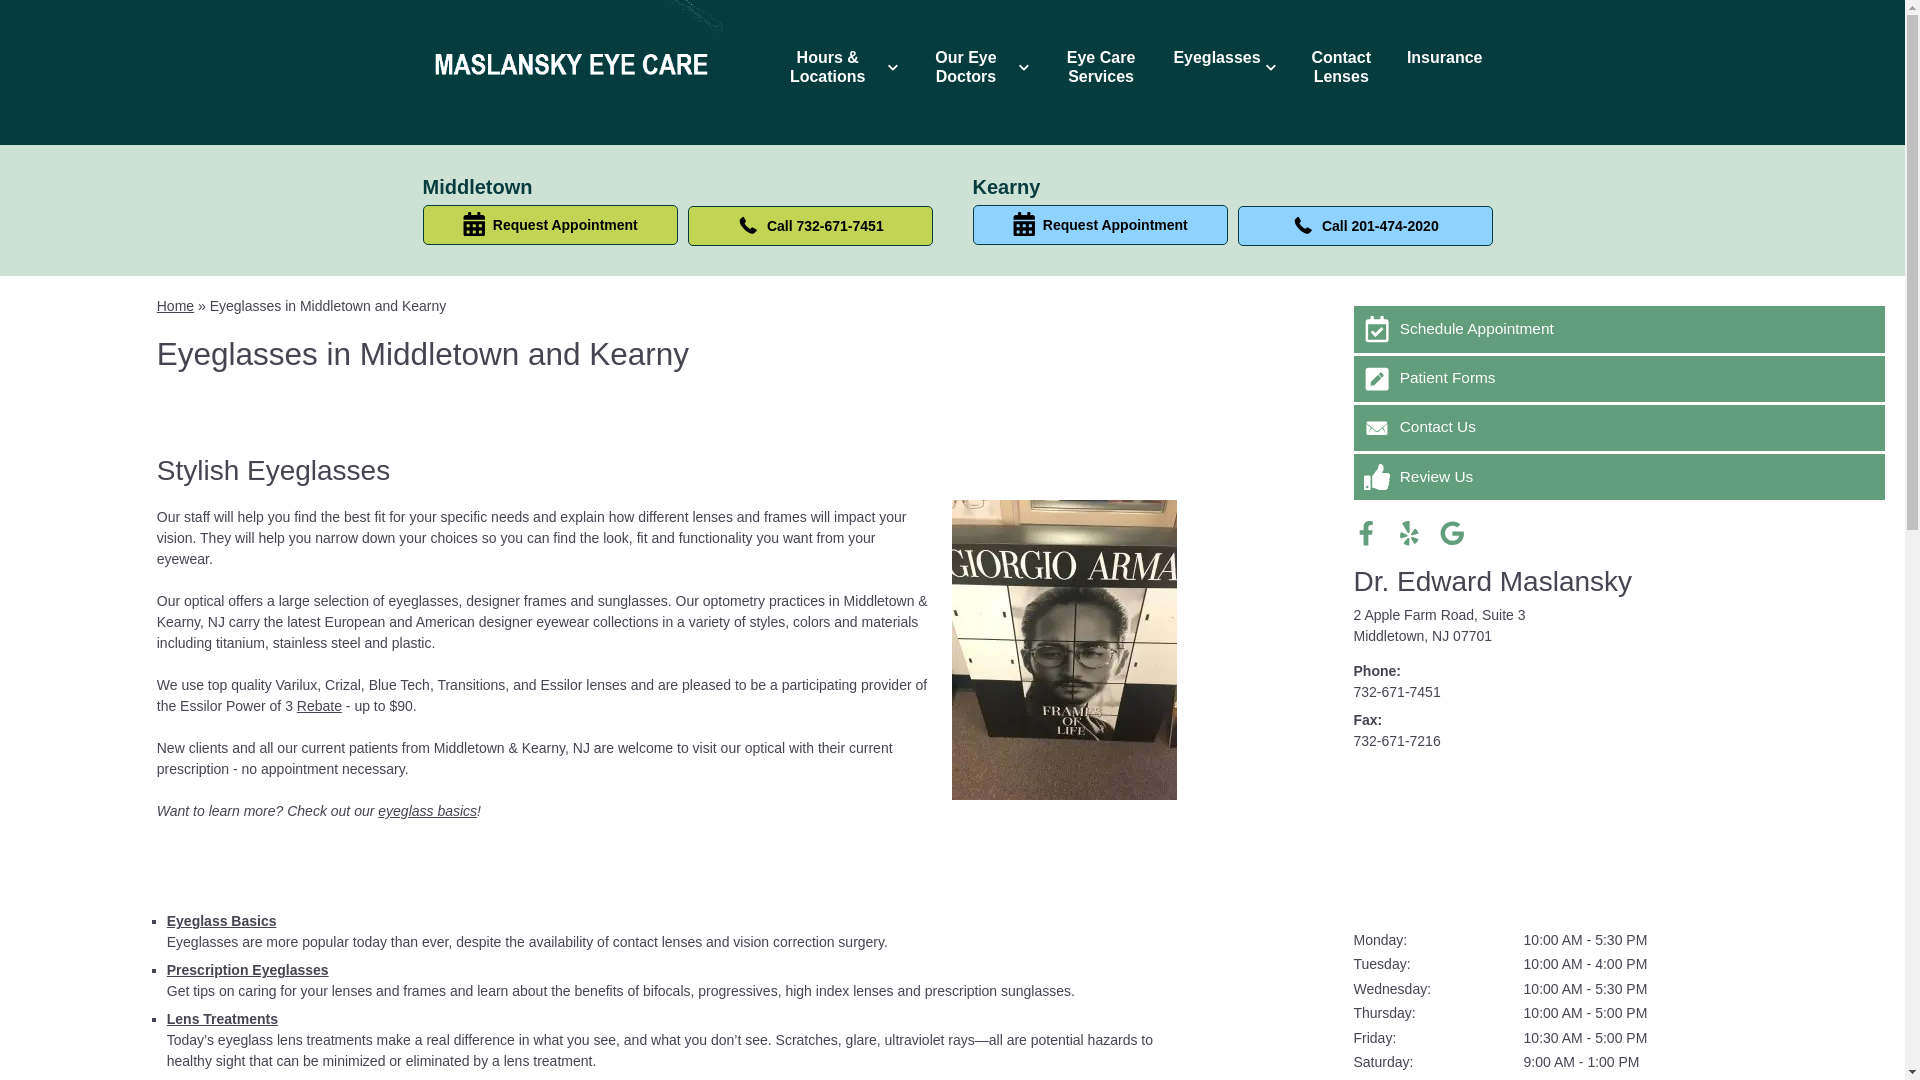 This screenshot has height=1080, width=1920. What do you see at coordinates (222, 920) in the screenshot?
I see `Eyeglass Basics` at bounding box center [222, 920].